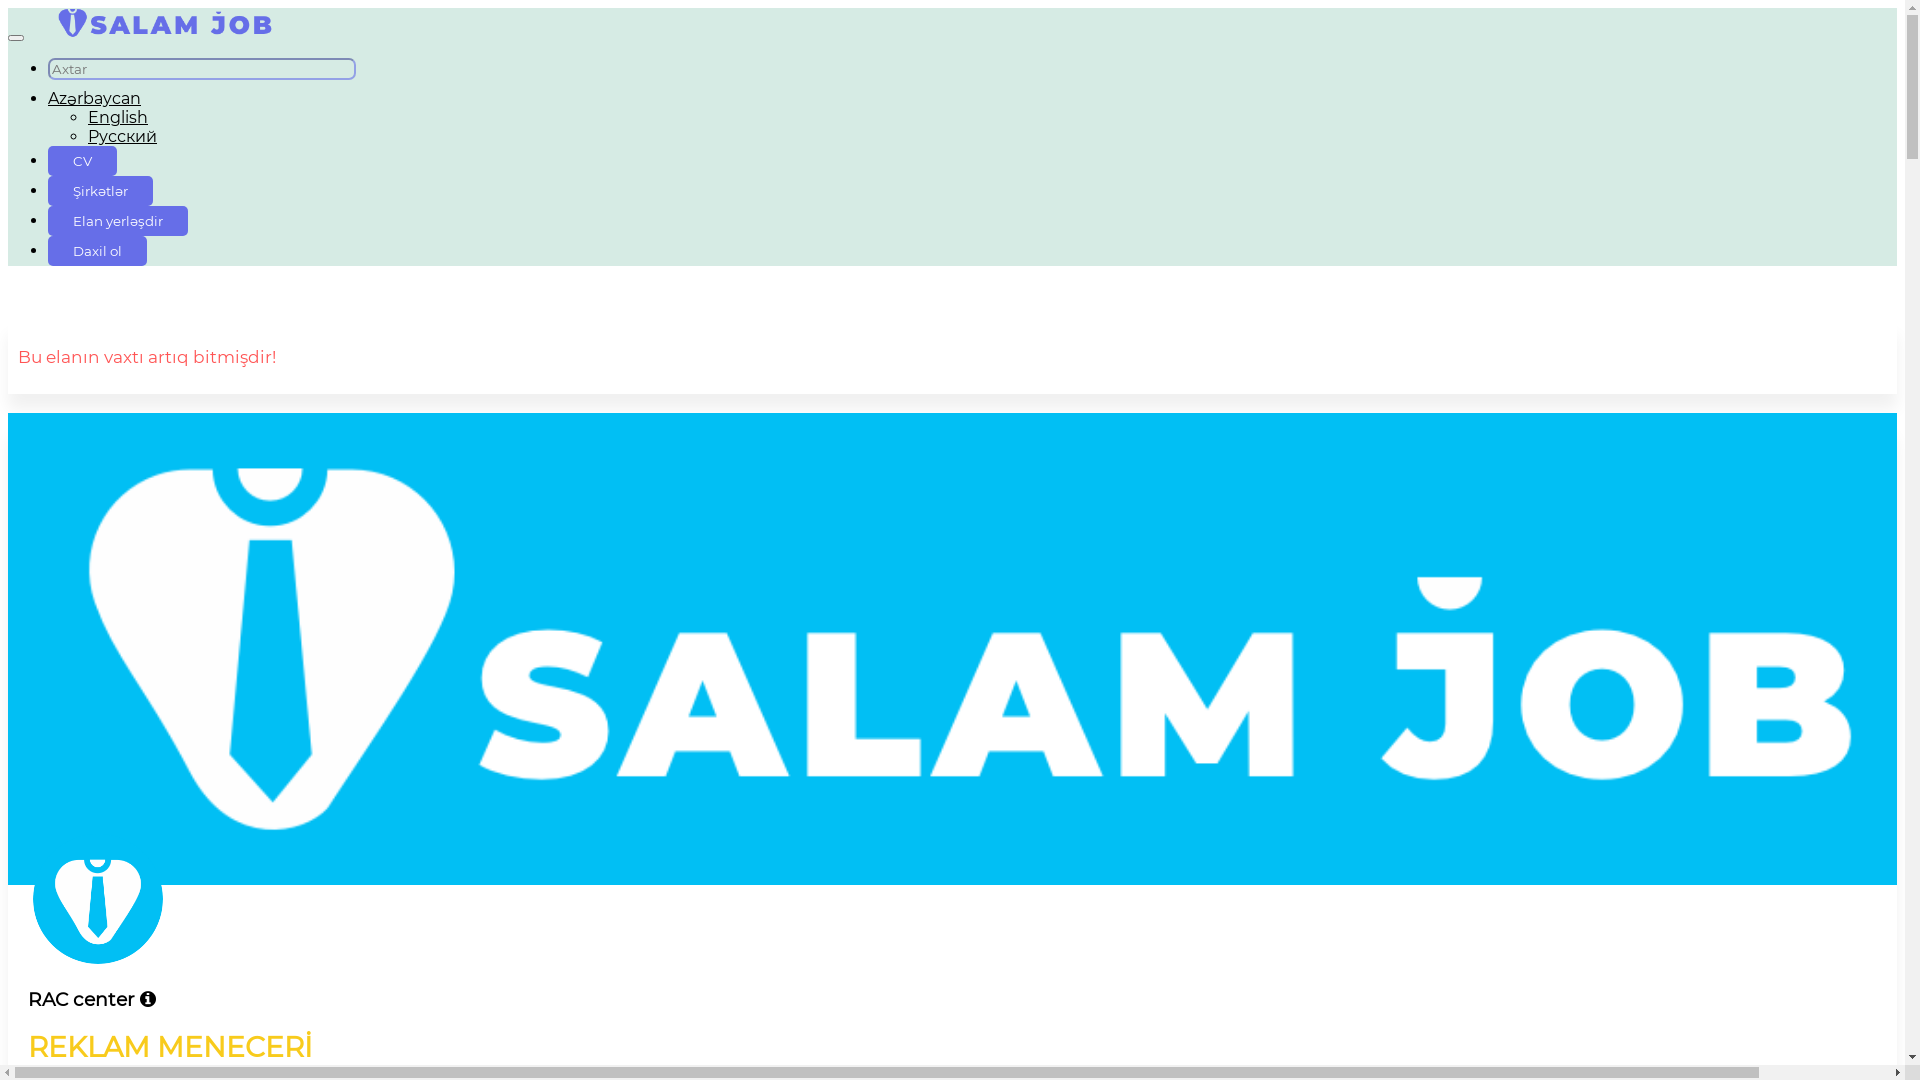 This screenshot has height=1080, width=1920. Describe the element at coordinates (952, 1000) in the screenshot. I see `RAC center` at that location.